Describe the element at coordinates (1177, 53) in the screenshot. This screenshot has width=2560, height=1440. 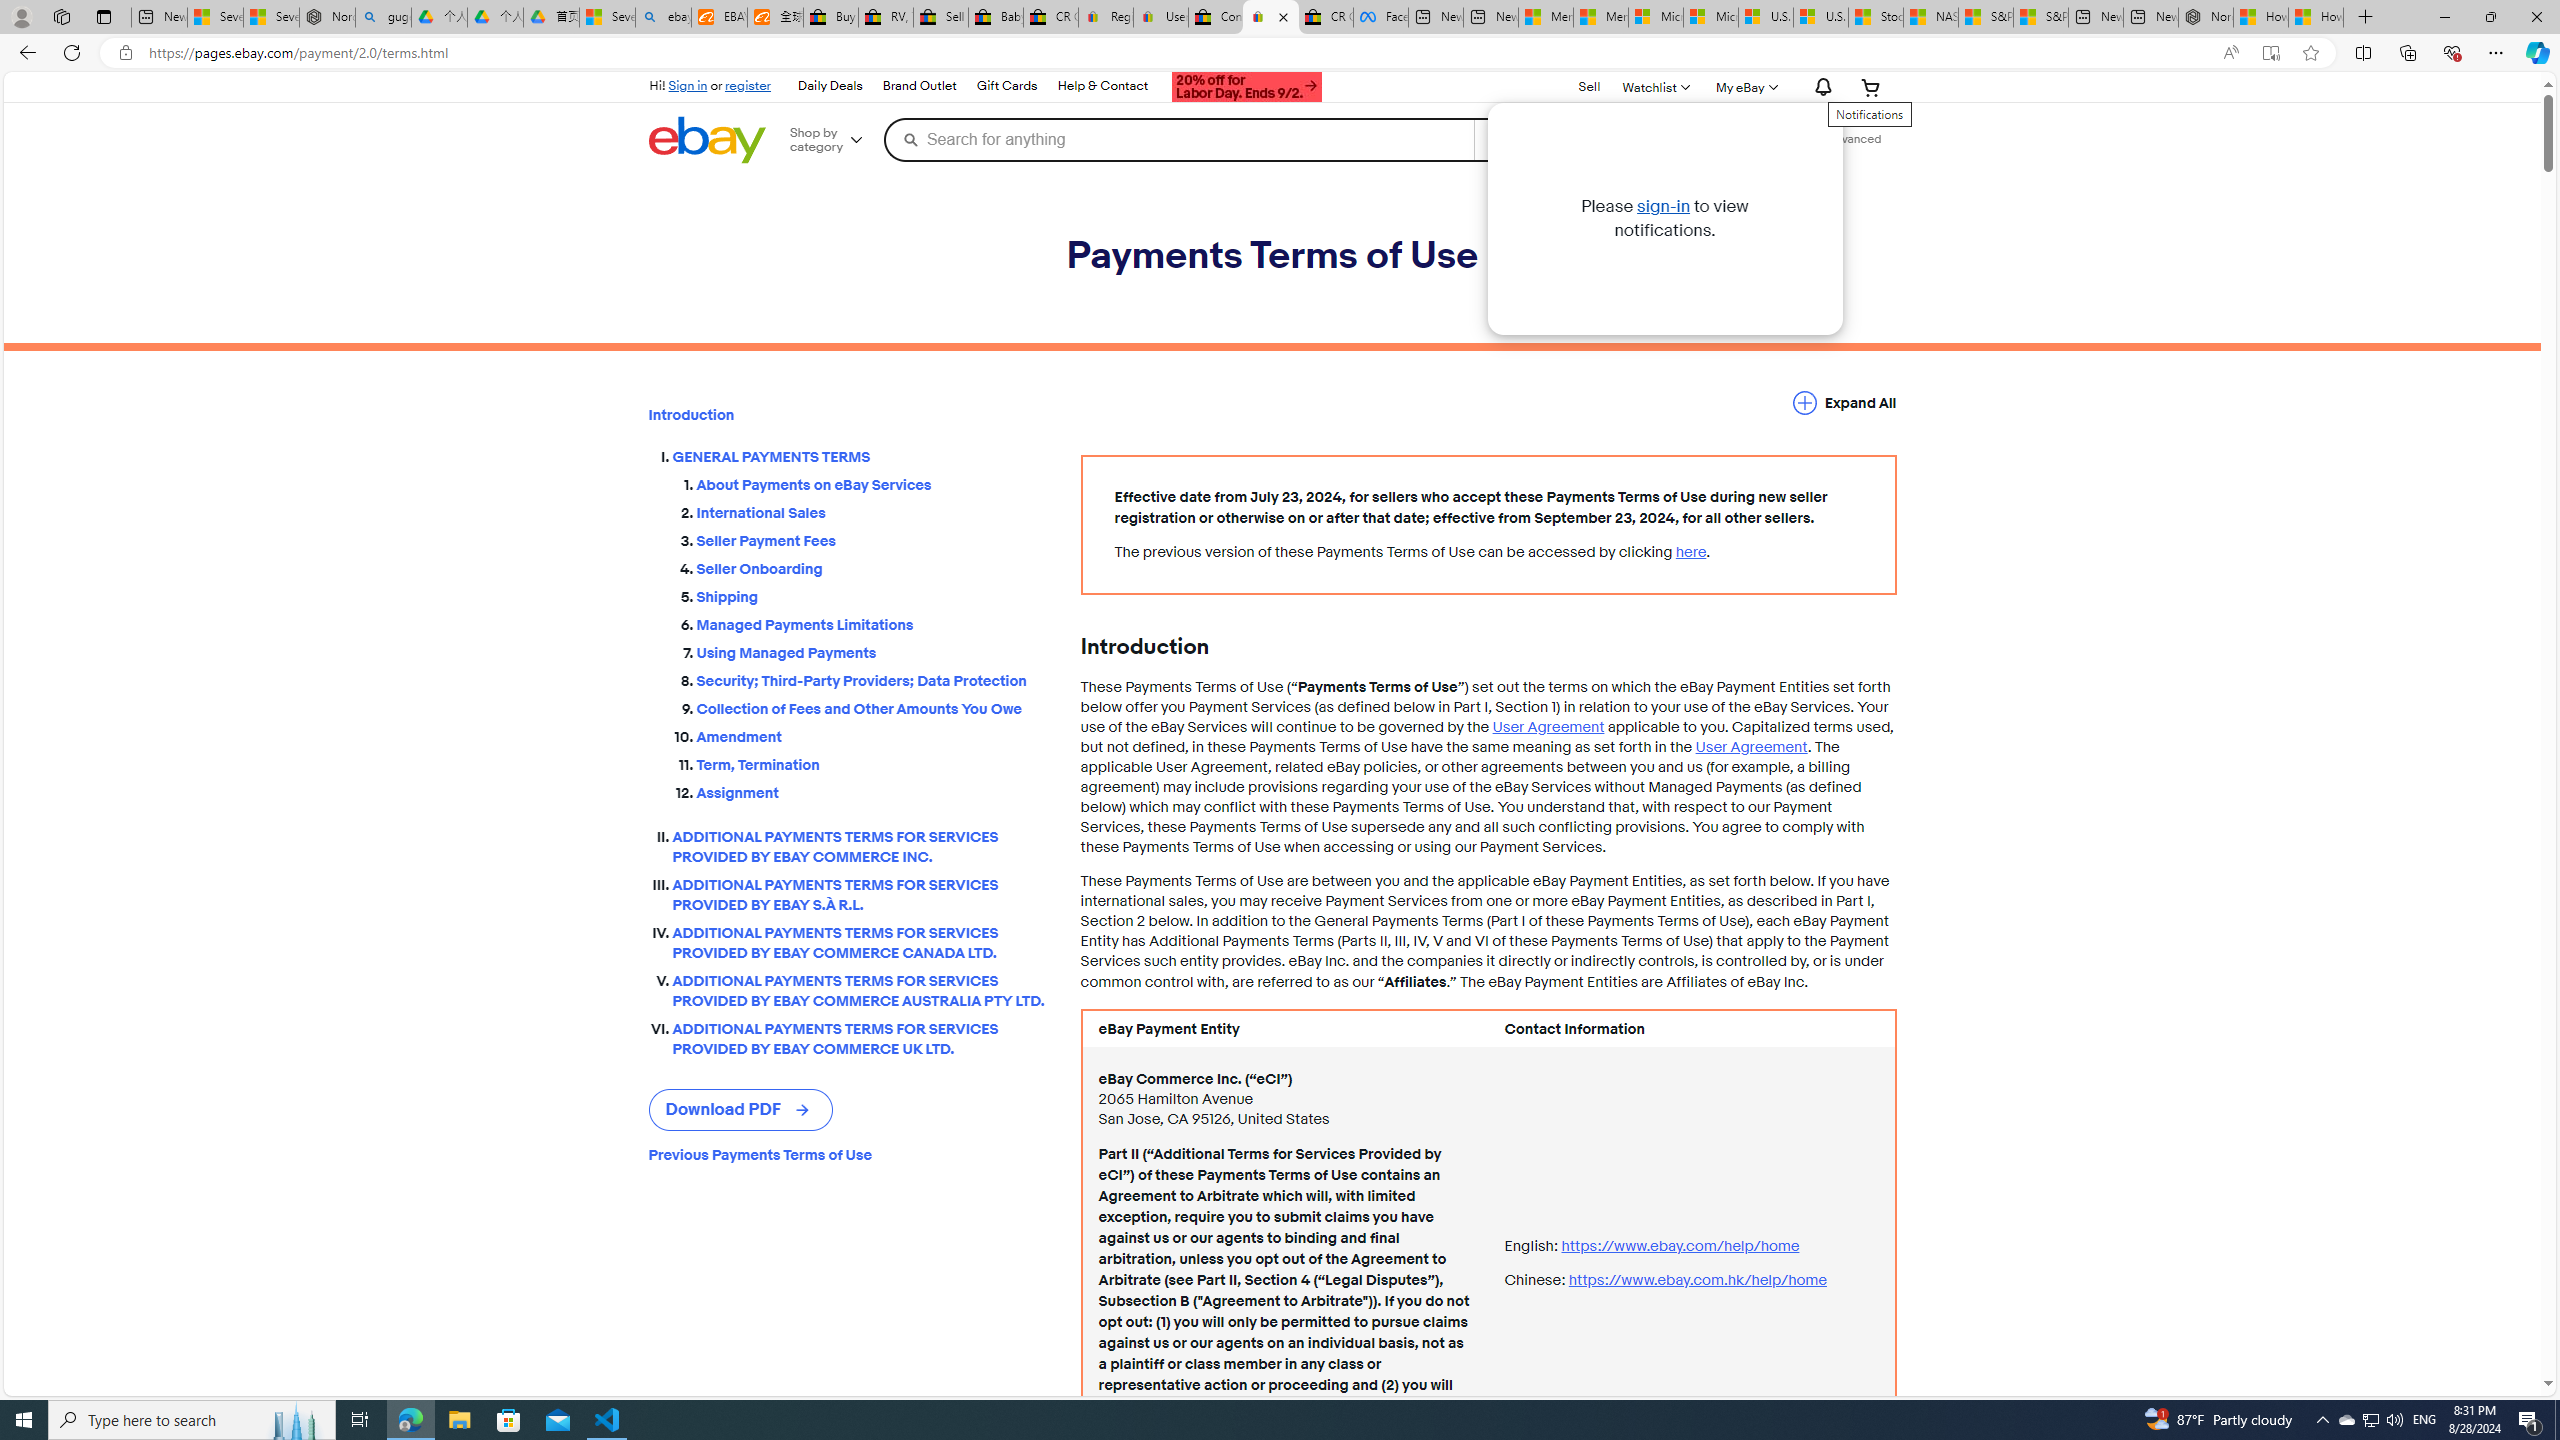
I see `Address and search bar` at that location.